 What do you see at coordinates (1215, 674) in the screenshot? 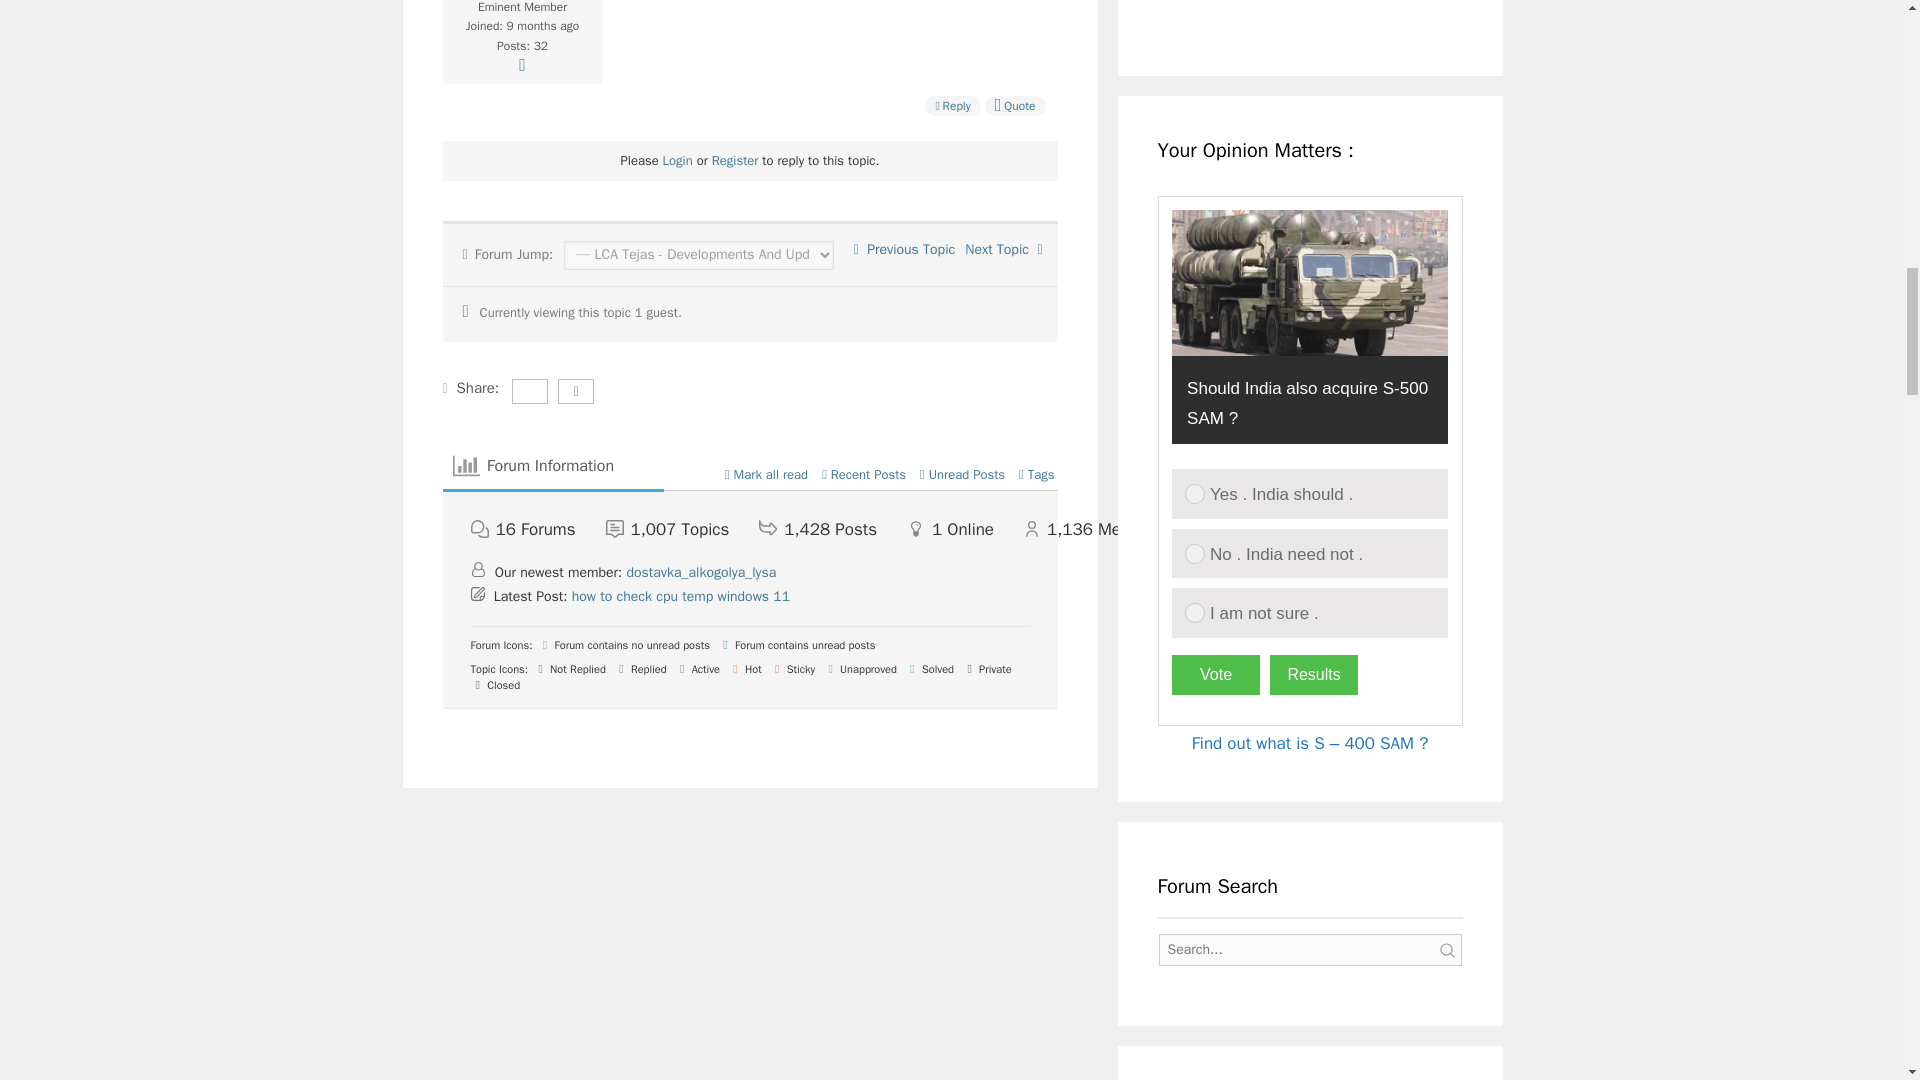
I see `Vote` at bounding box center [1215, 674].